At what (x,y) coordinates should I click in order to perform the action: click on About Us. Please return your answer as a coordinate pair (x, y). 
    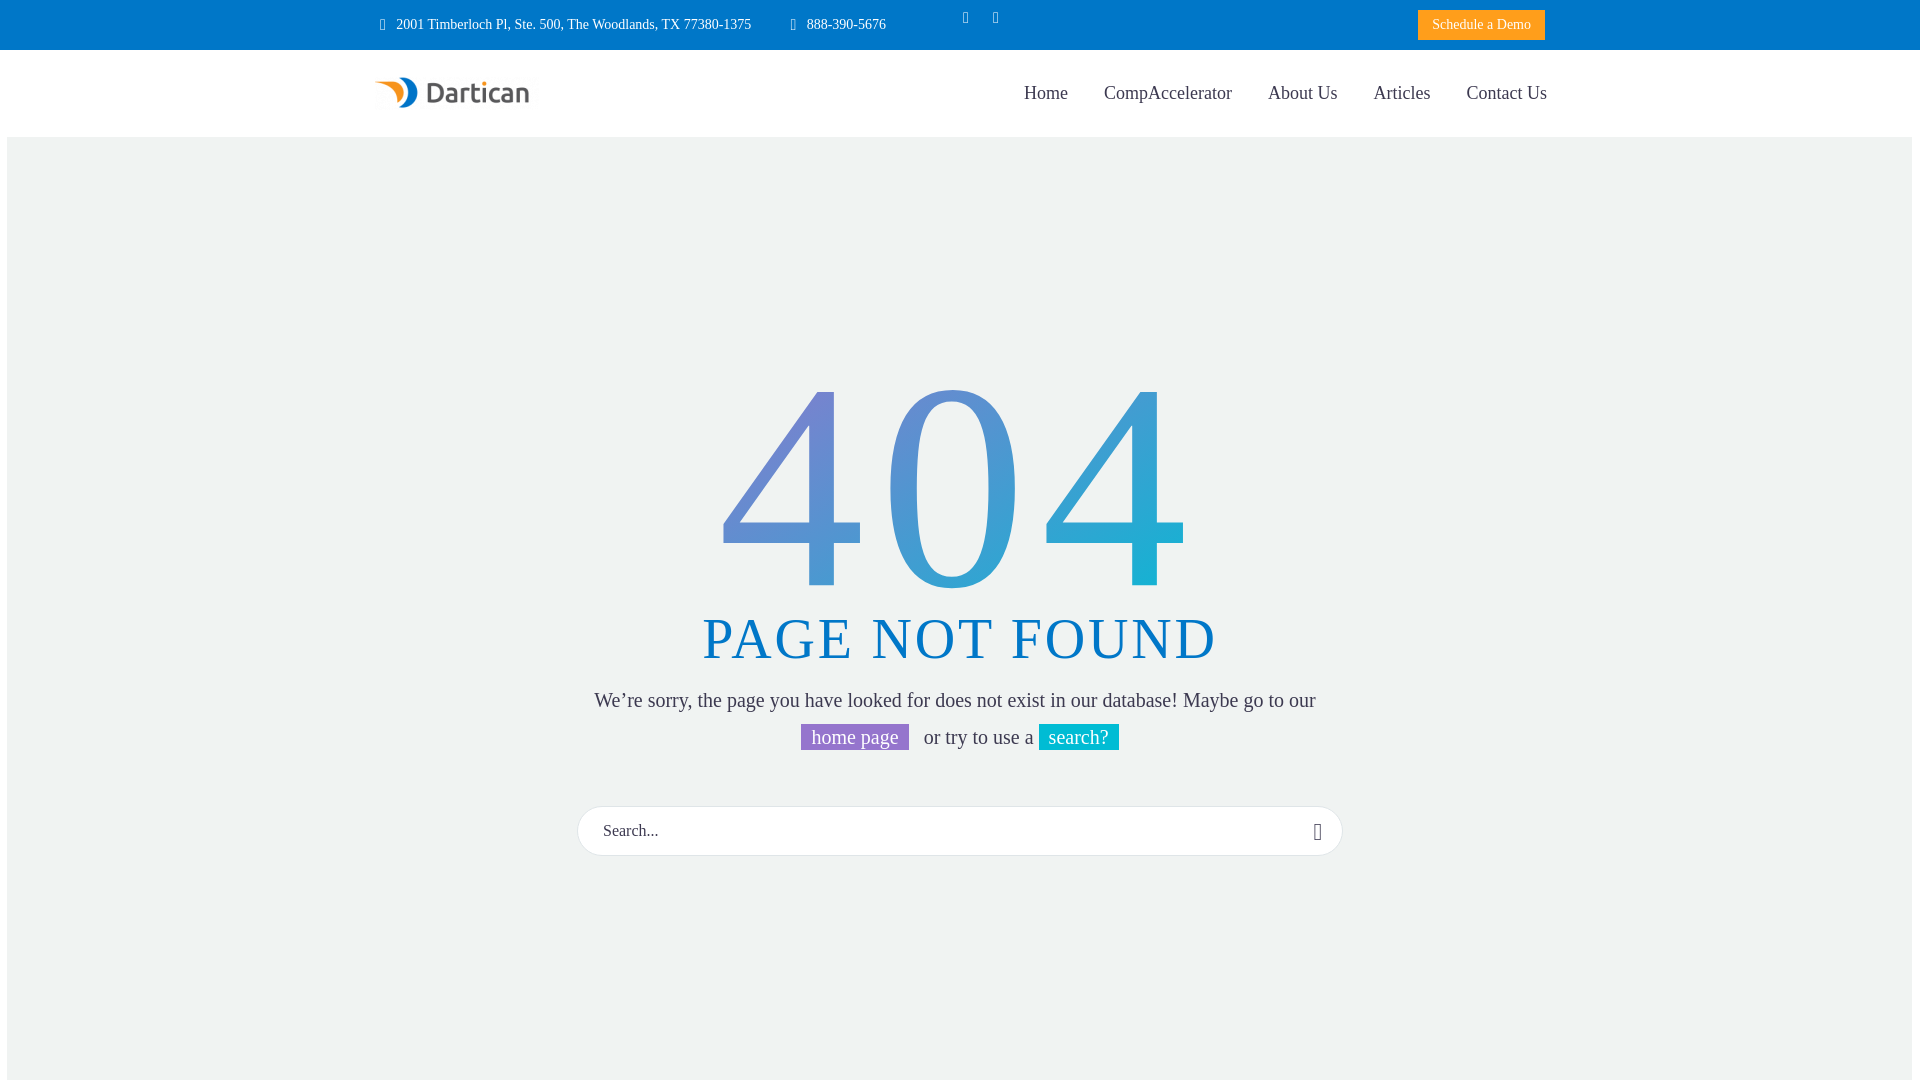
    Looking at the image, I should click on (1303, 93).